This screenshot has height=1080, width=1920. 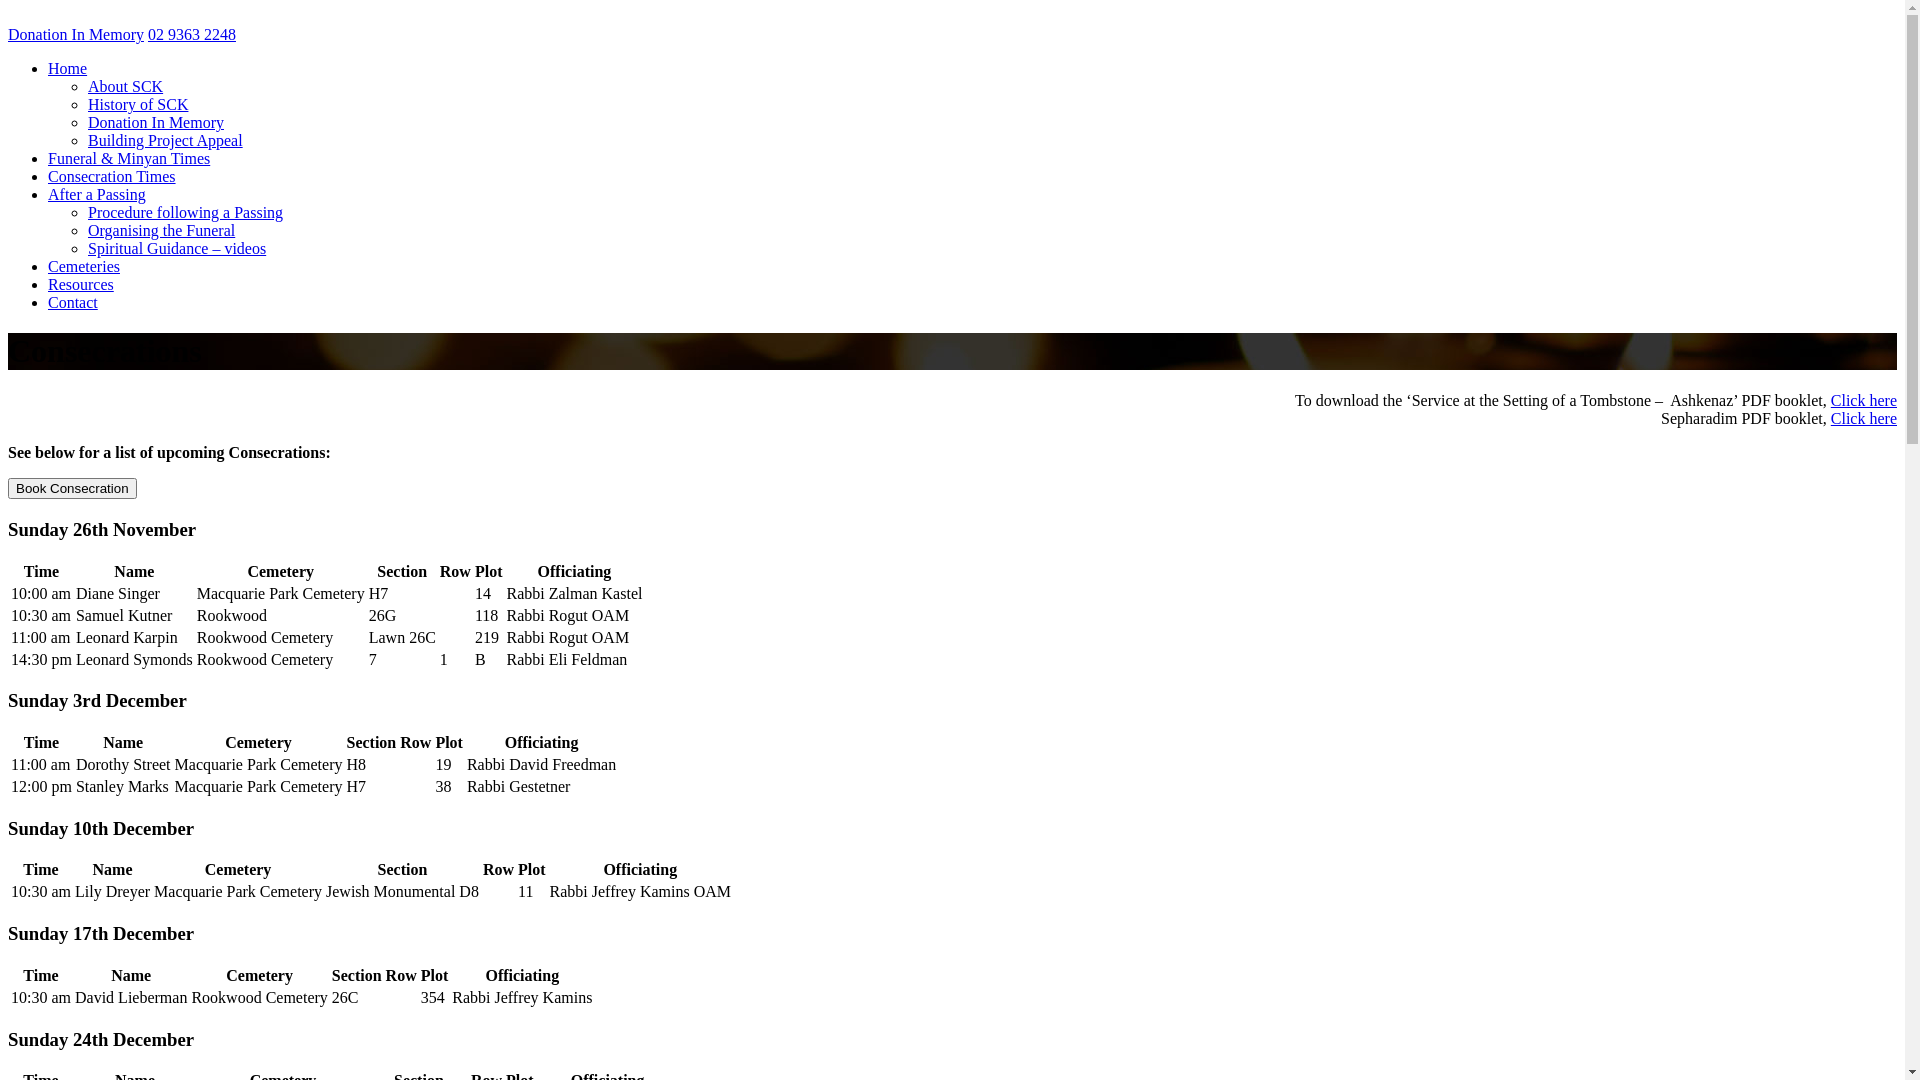 I want to click on Click here, so click(x=1864, y=400).